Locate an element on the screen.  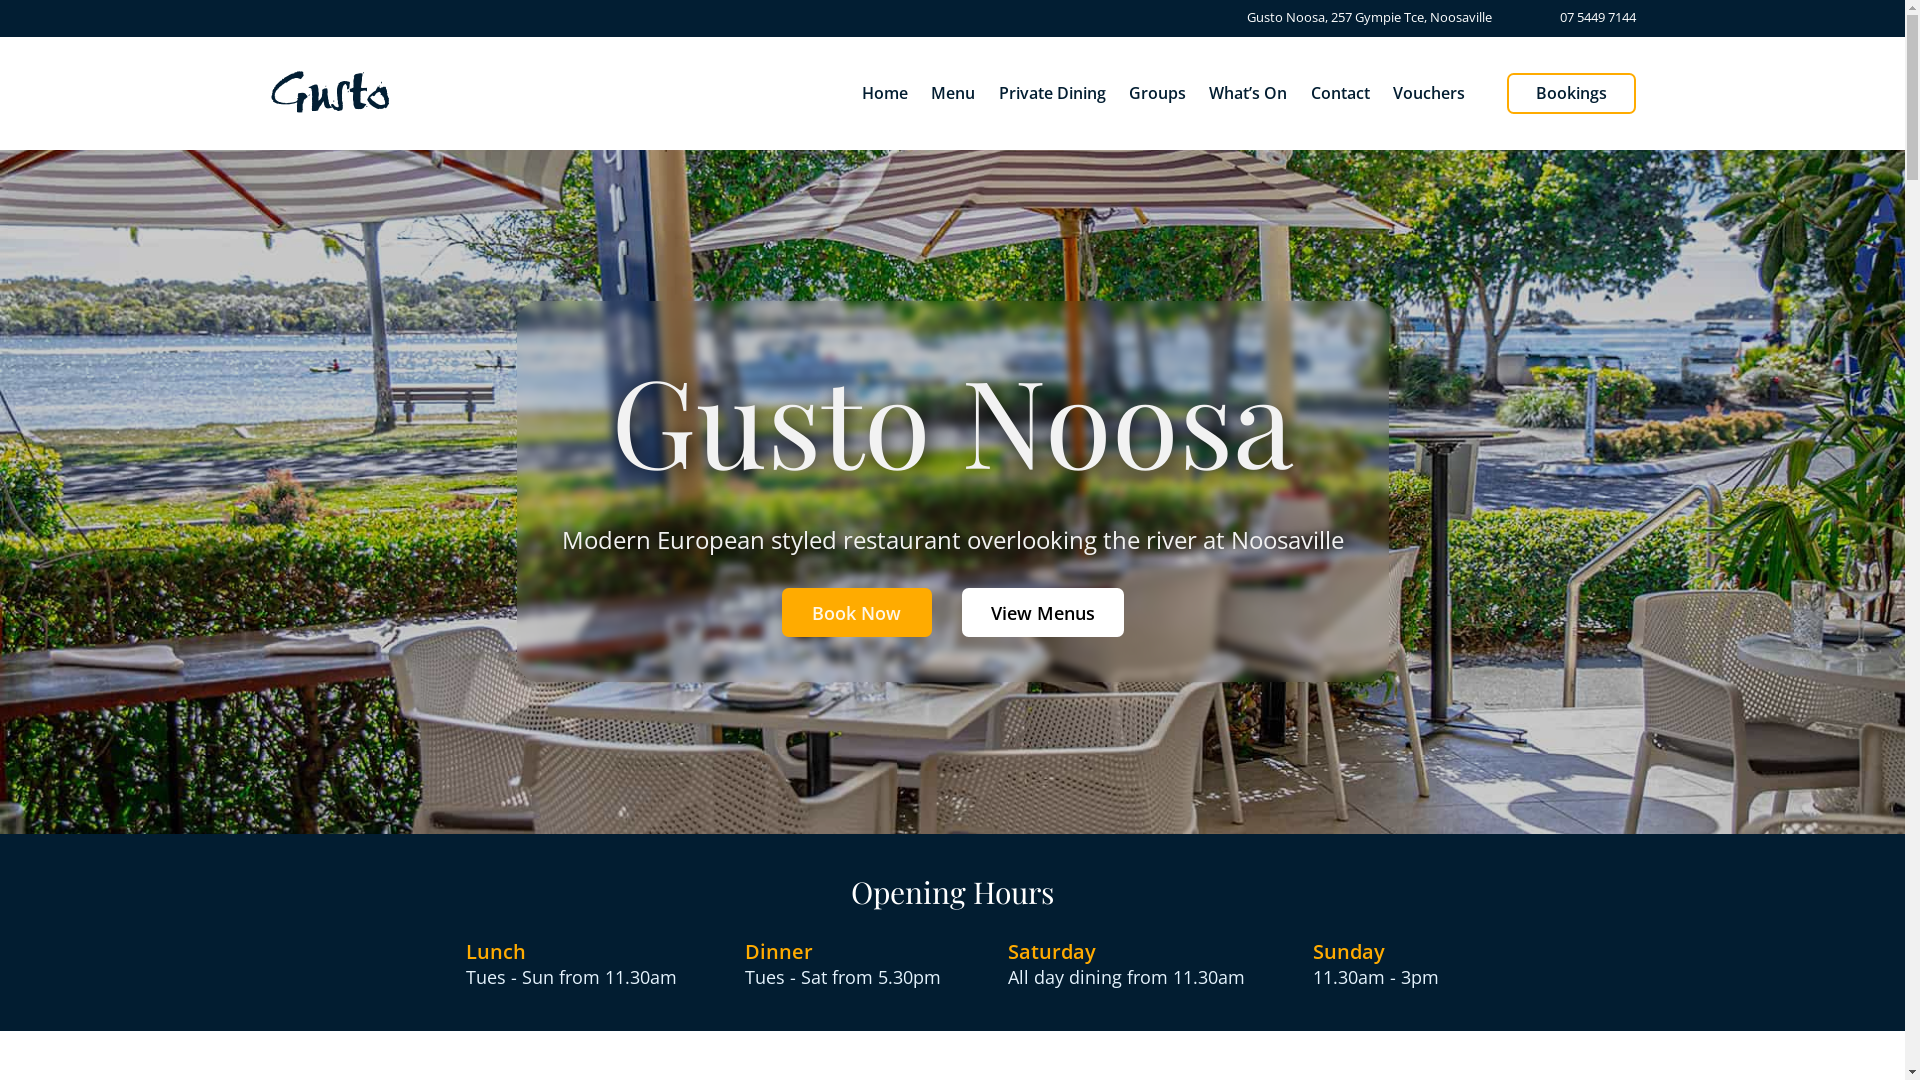
Vouchers is located at coordinates (1429, 93).